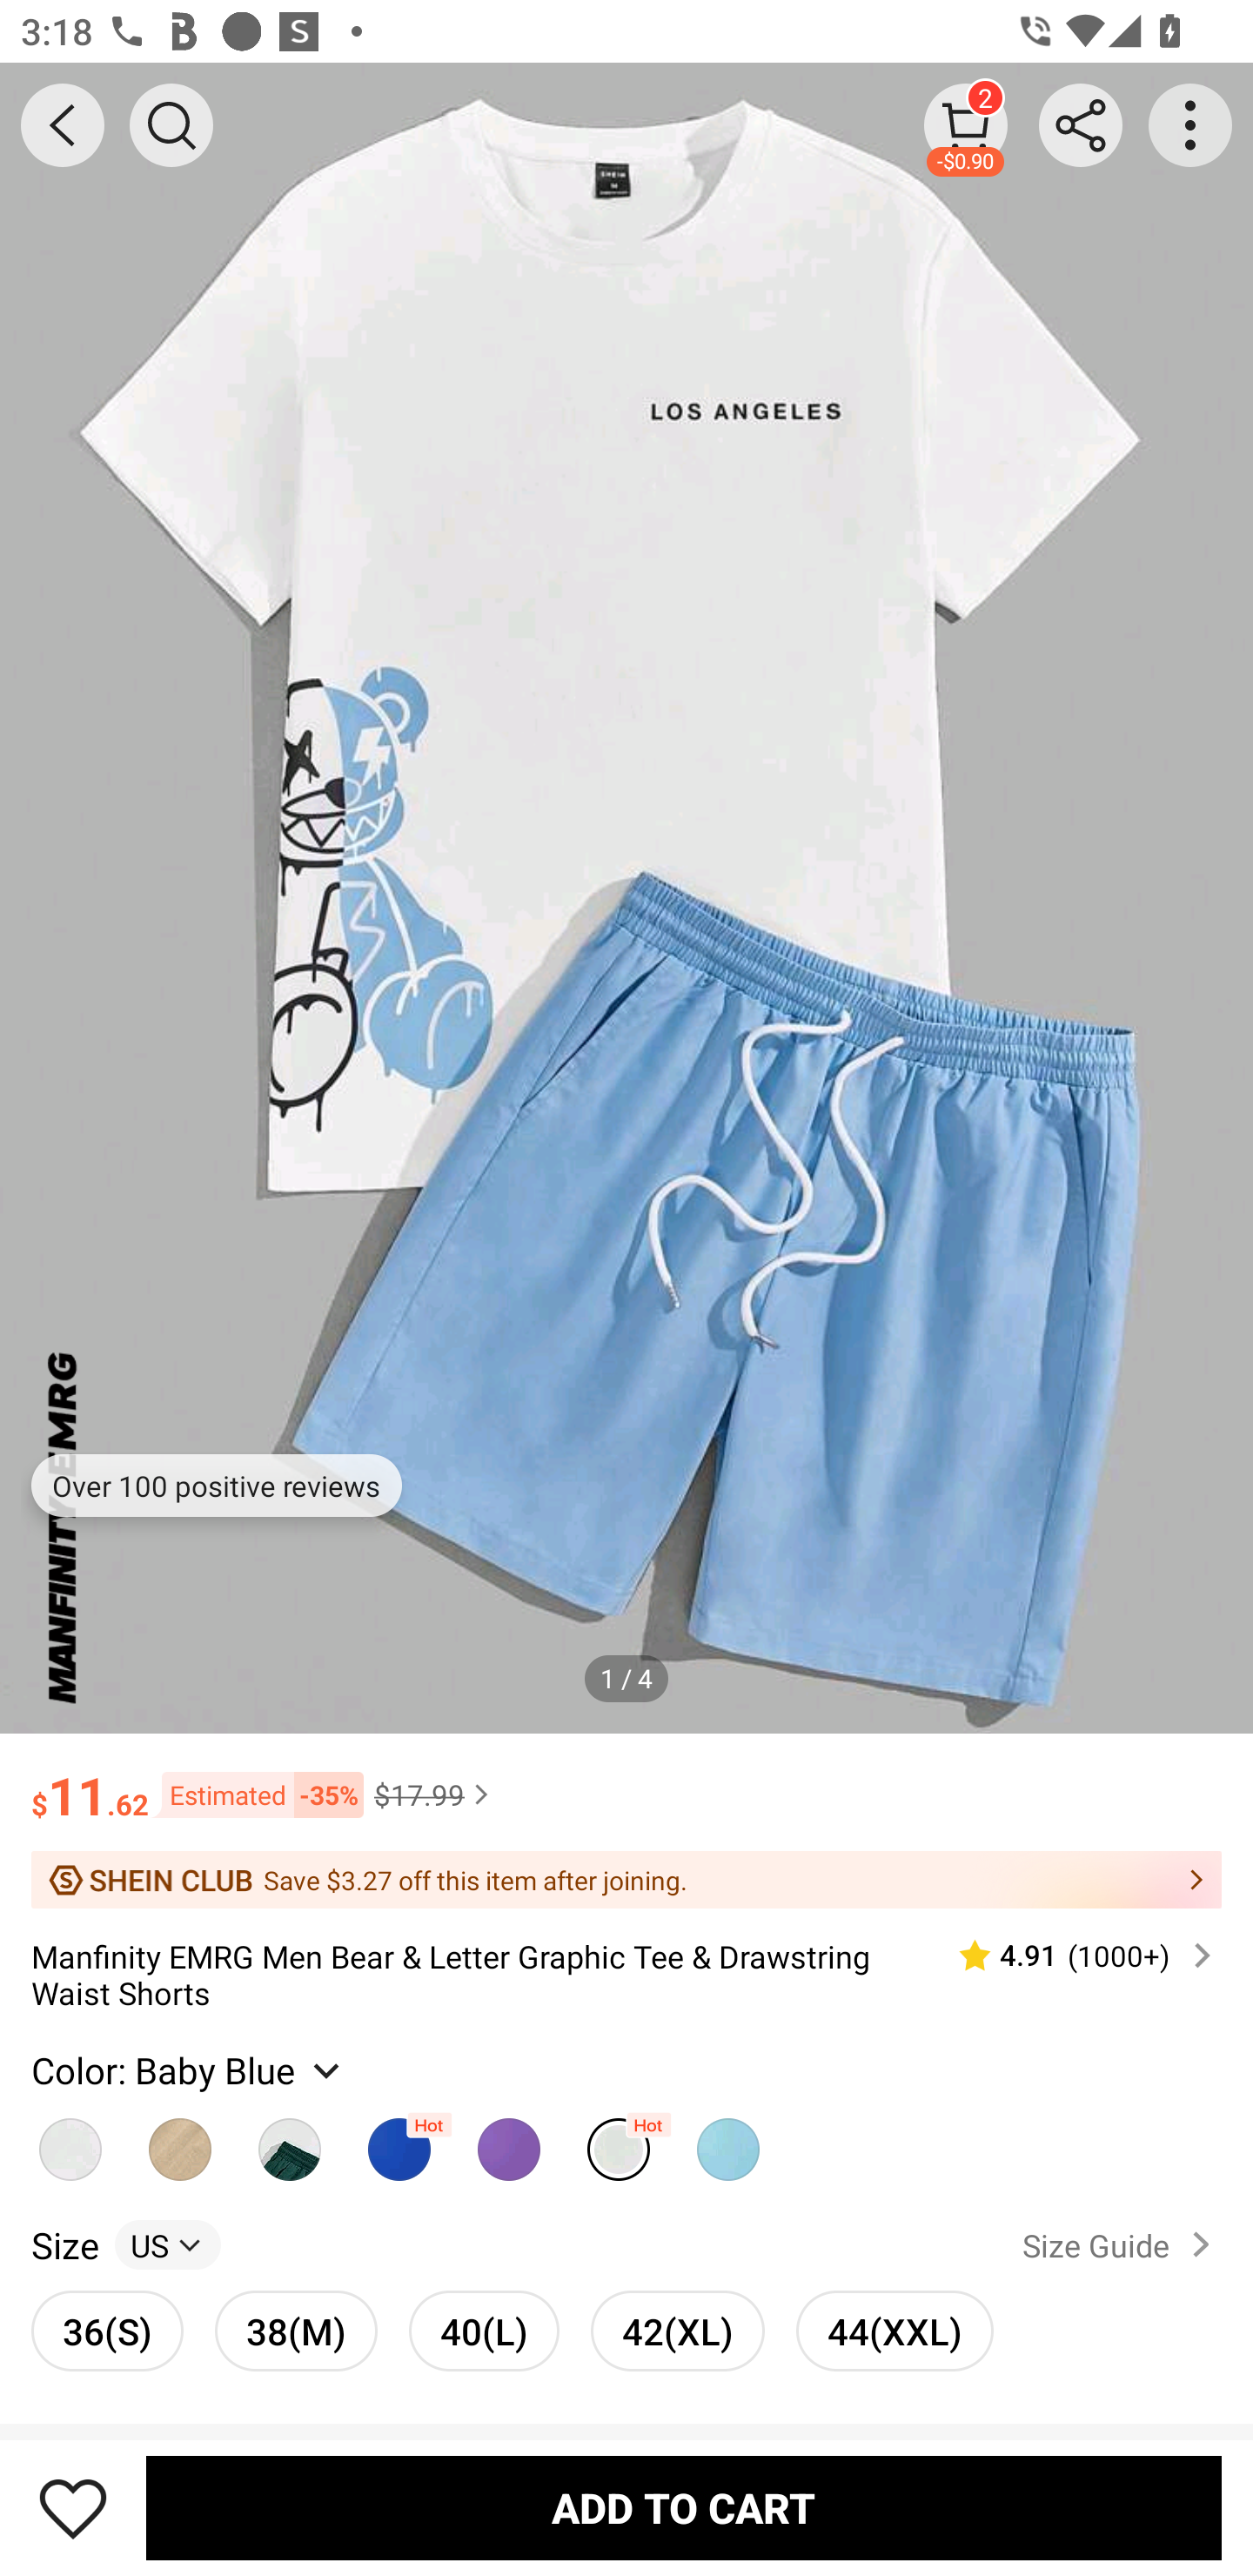  What do you see at coordinates (435, 1794) in the screenshot?
I see `$17.99` at bounding box center [435, 1794].